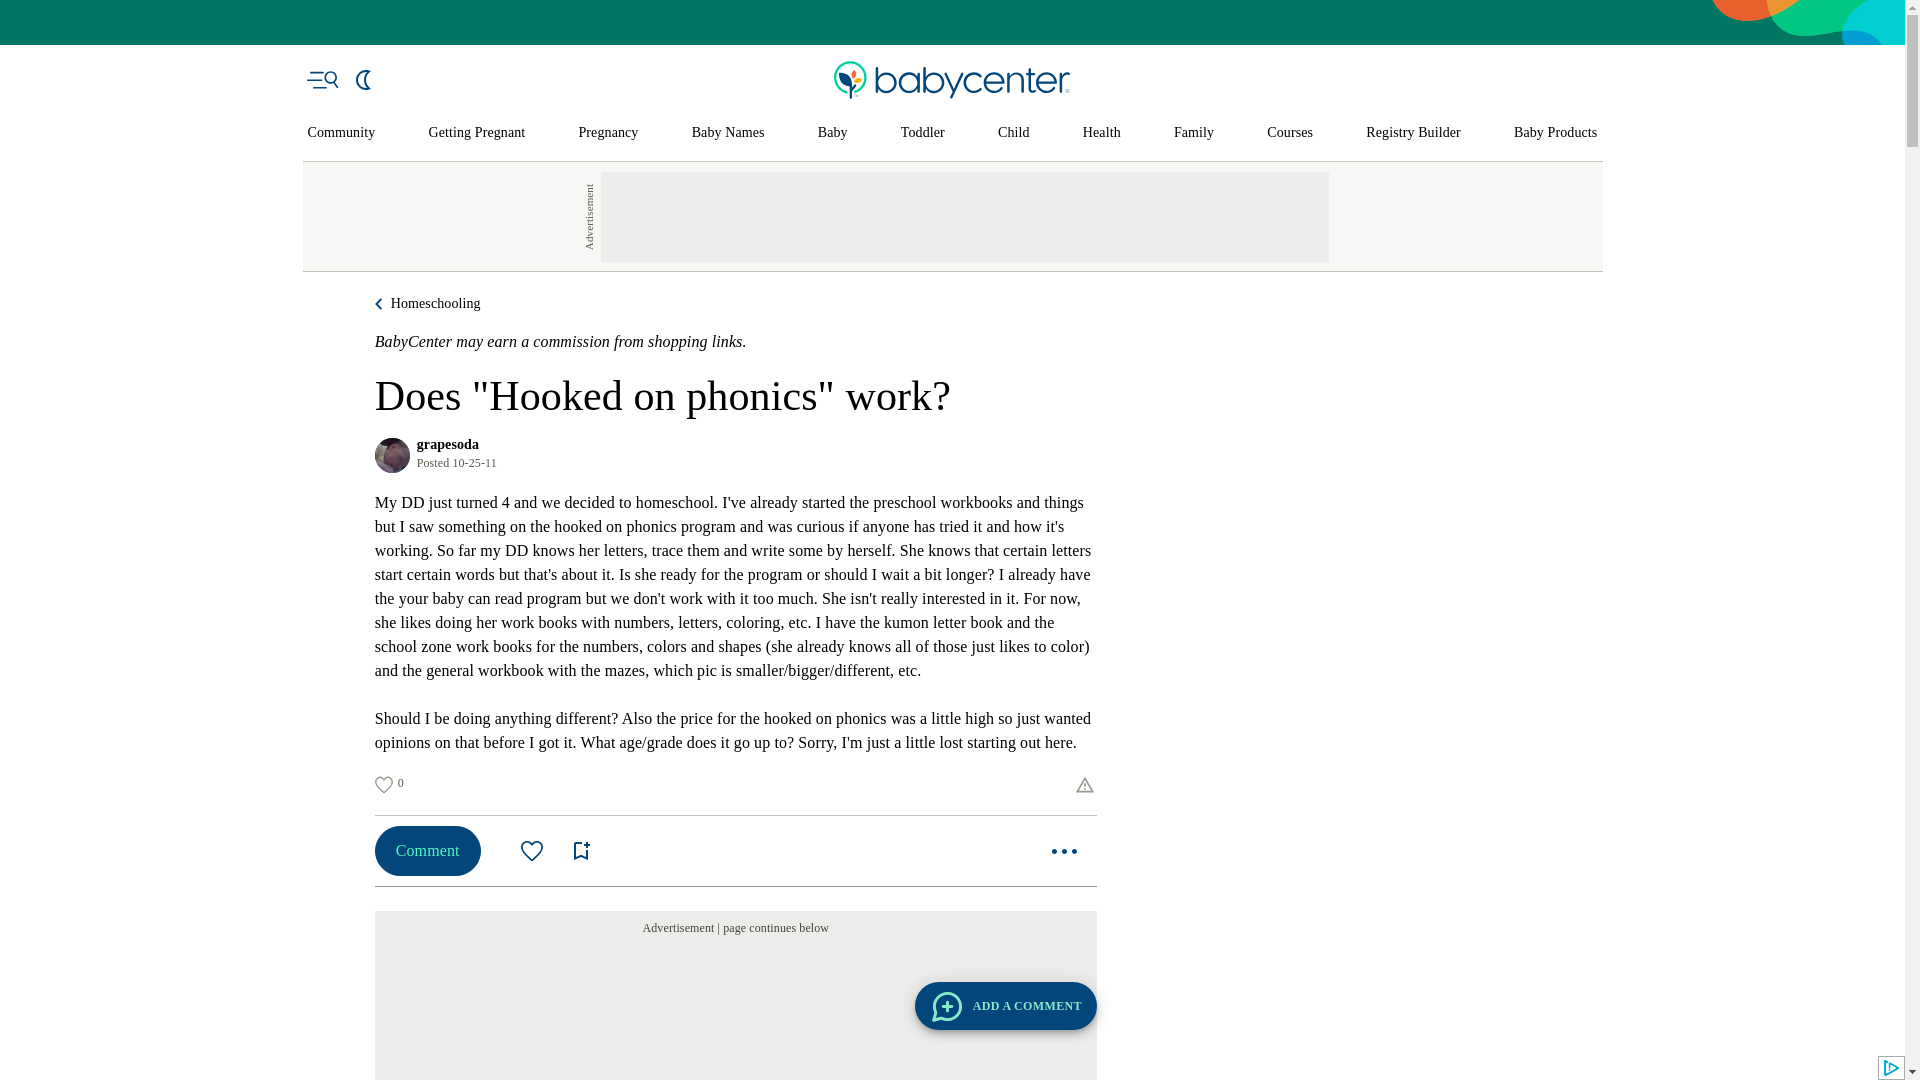  Describe the element at coordinates (342, 133) in the screenshot. I see `Community` at that location.